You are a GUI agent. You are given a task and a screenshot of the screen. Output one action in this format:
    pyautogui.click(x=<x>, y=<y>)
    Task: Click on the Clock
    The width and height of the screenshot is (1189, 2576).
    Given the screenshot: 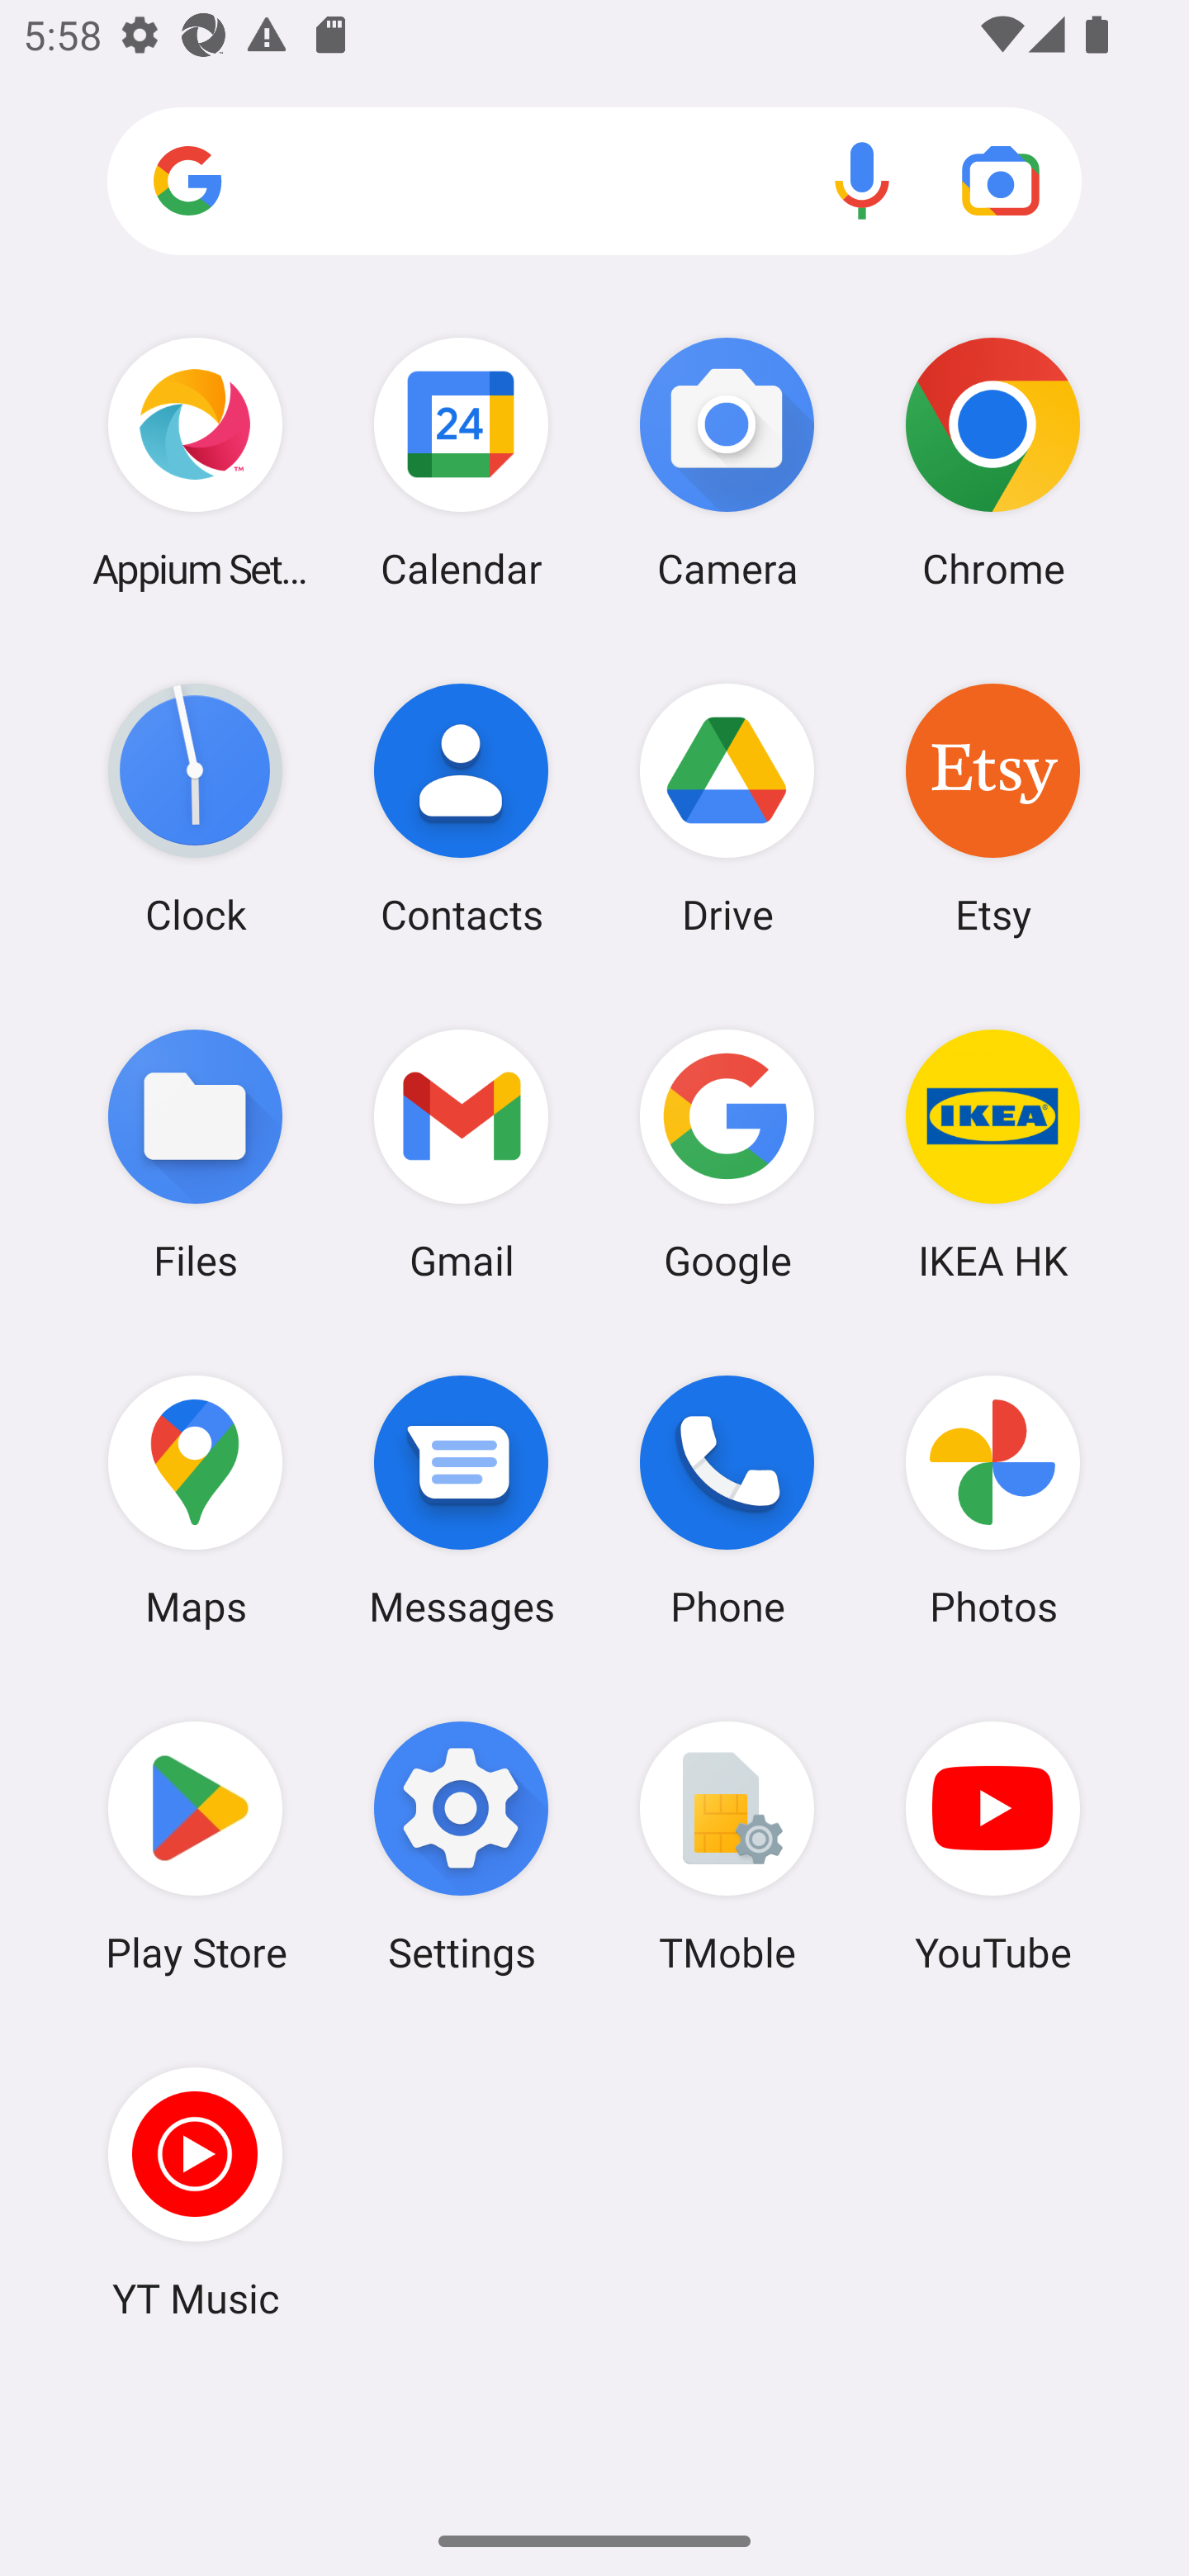 What is the action you would take?
    pyautogui.click(x=195, y=808)
    